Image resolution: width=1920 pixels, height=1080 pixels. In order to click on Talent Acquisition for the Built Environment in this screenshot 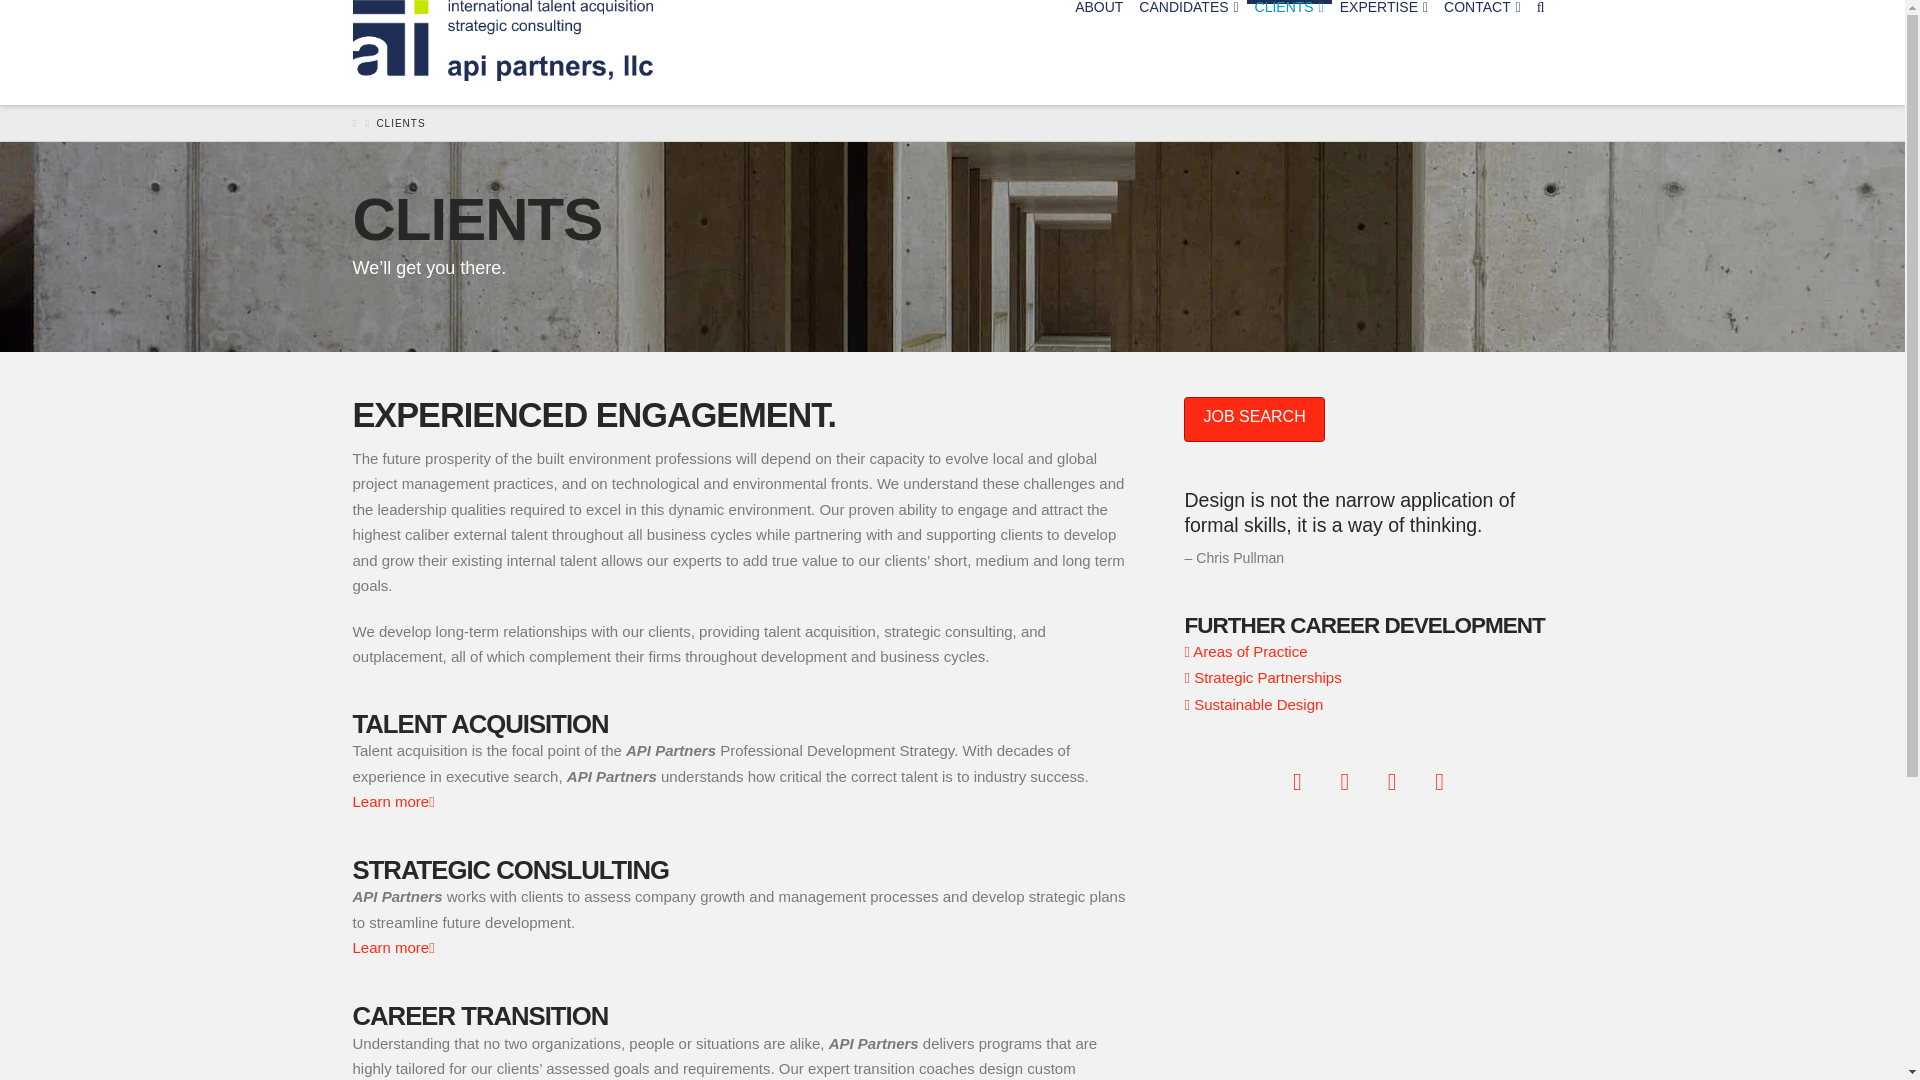, I will do `click(502, 40)`.